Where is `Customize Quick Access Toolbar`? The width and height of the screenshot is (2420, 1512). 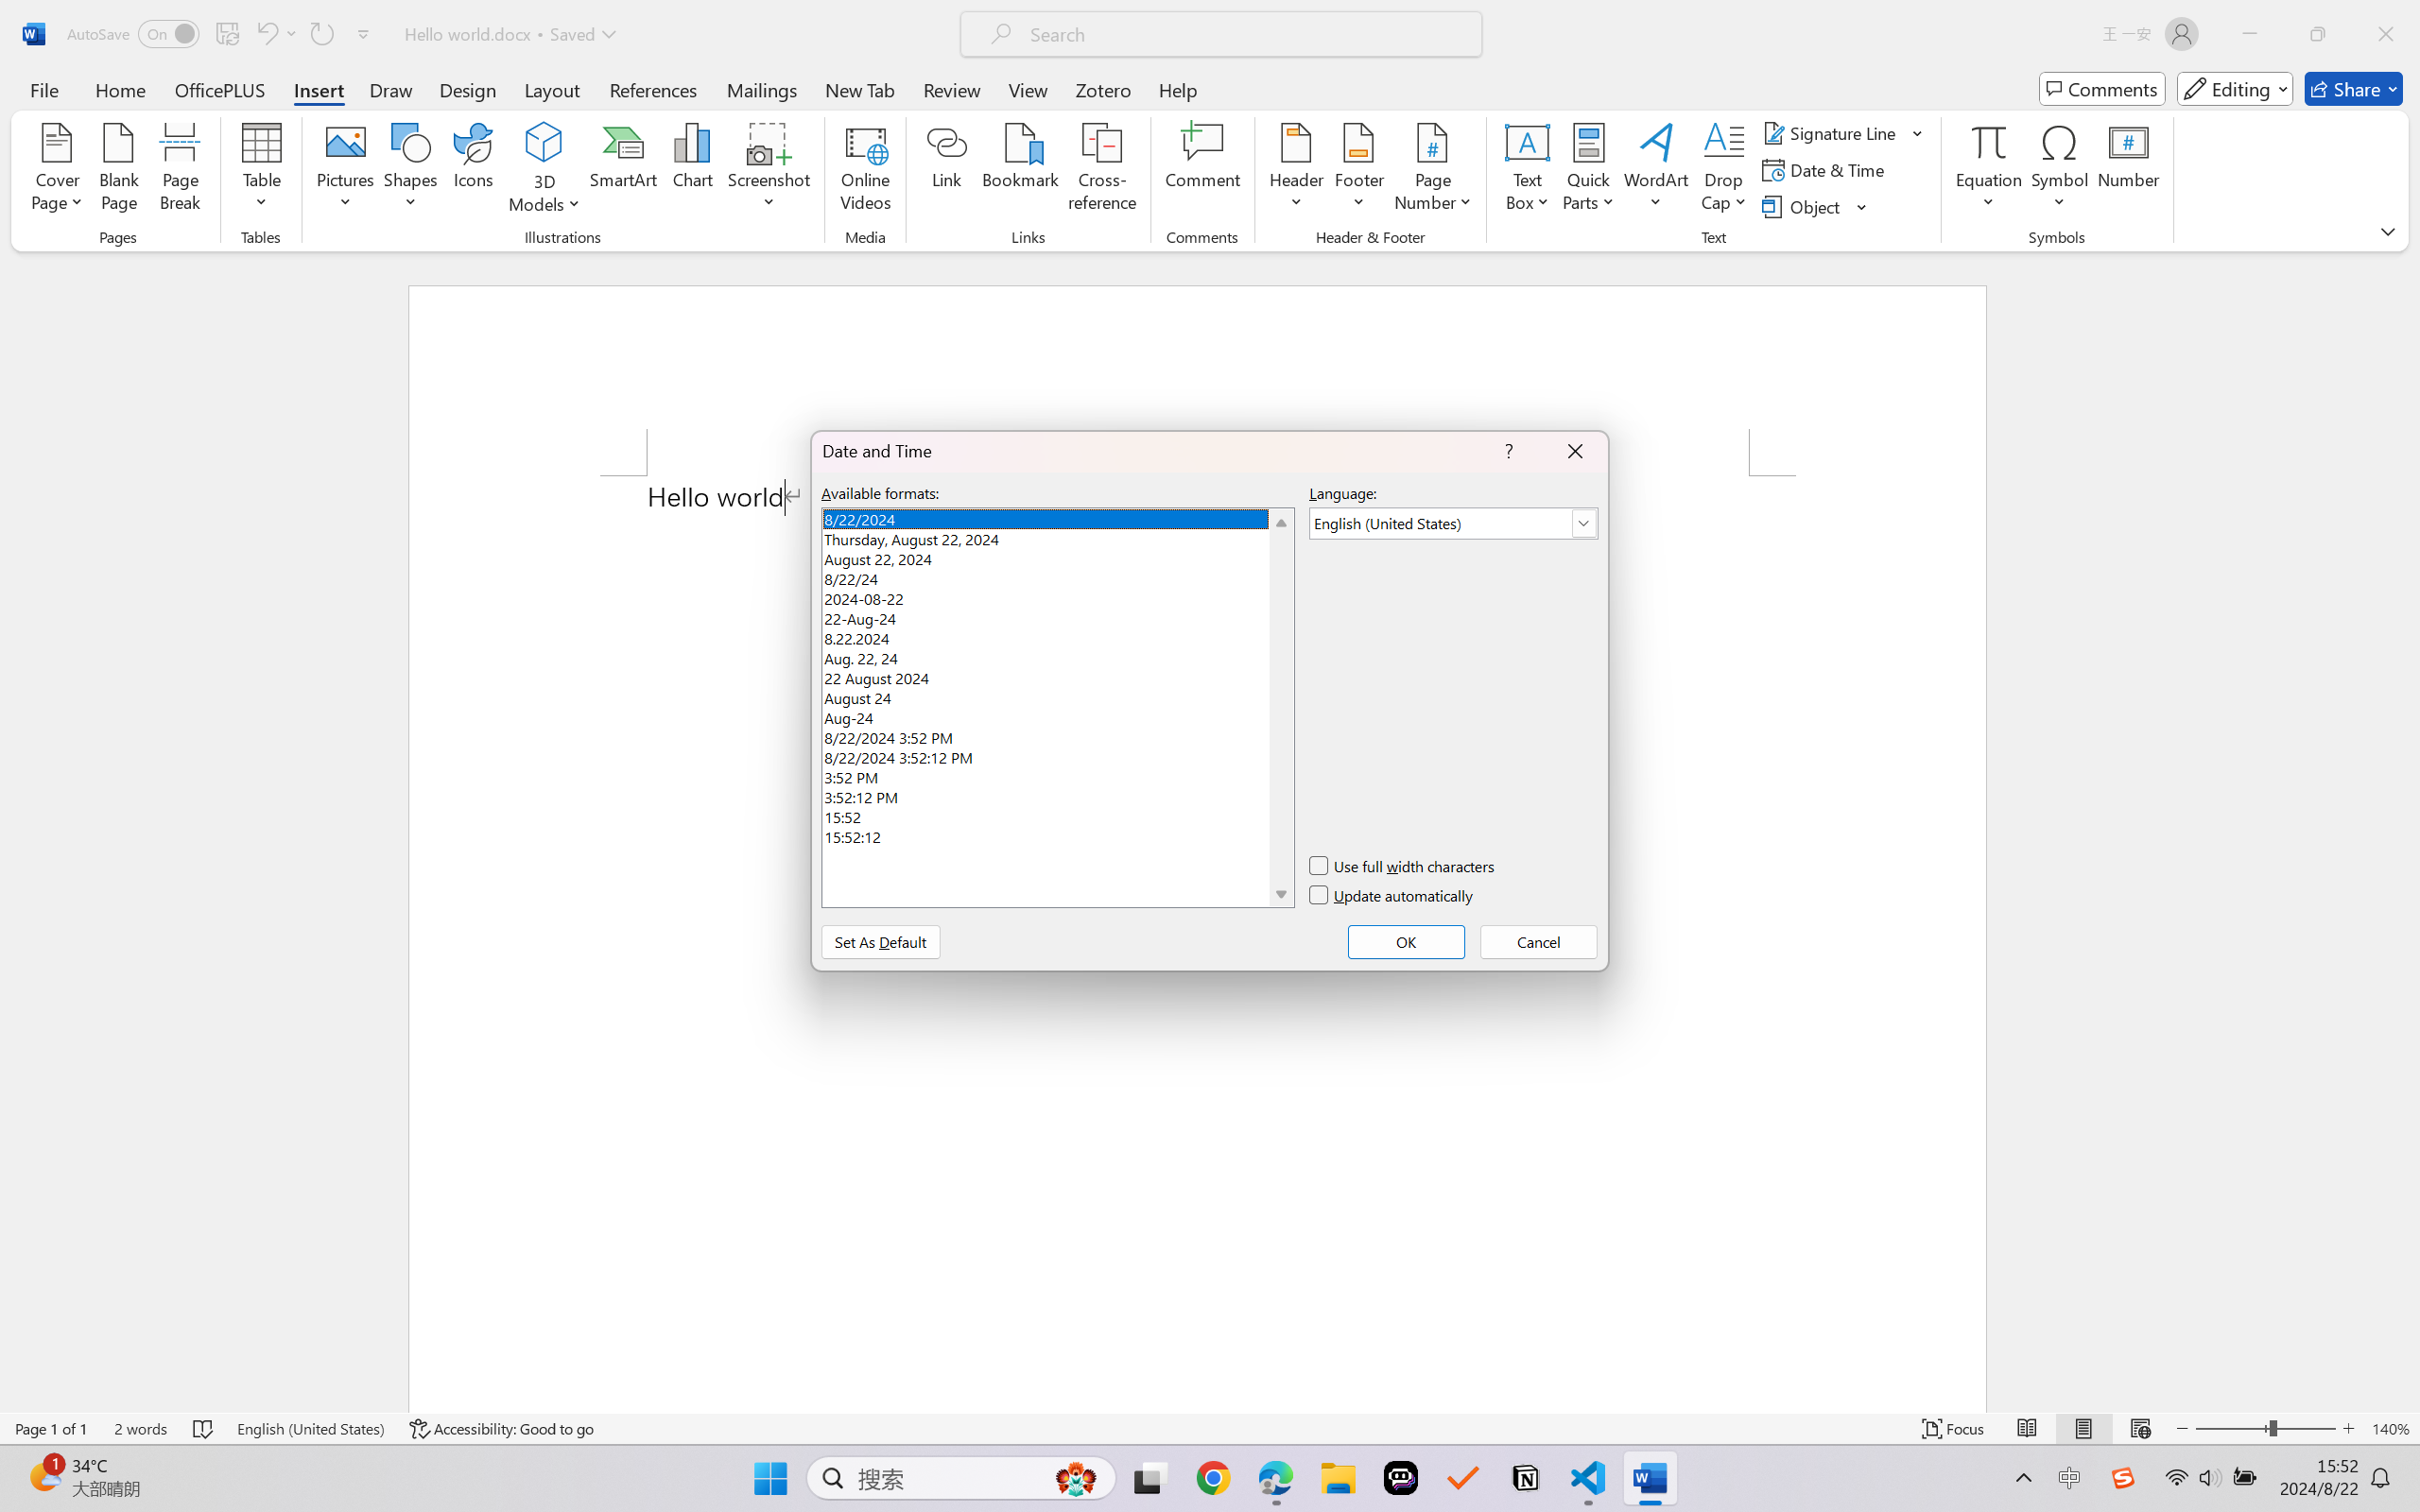
Customize Quick Access Toolbar is located at coordinates (364, 34).